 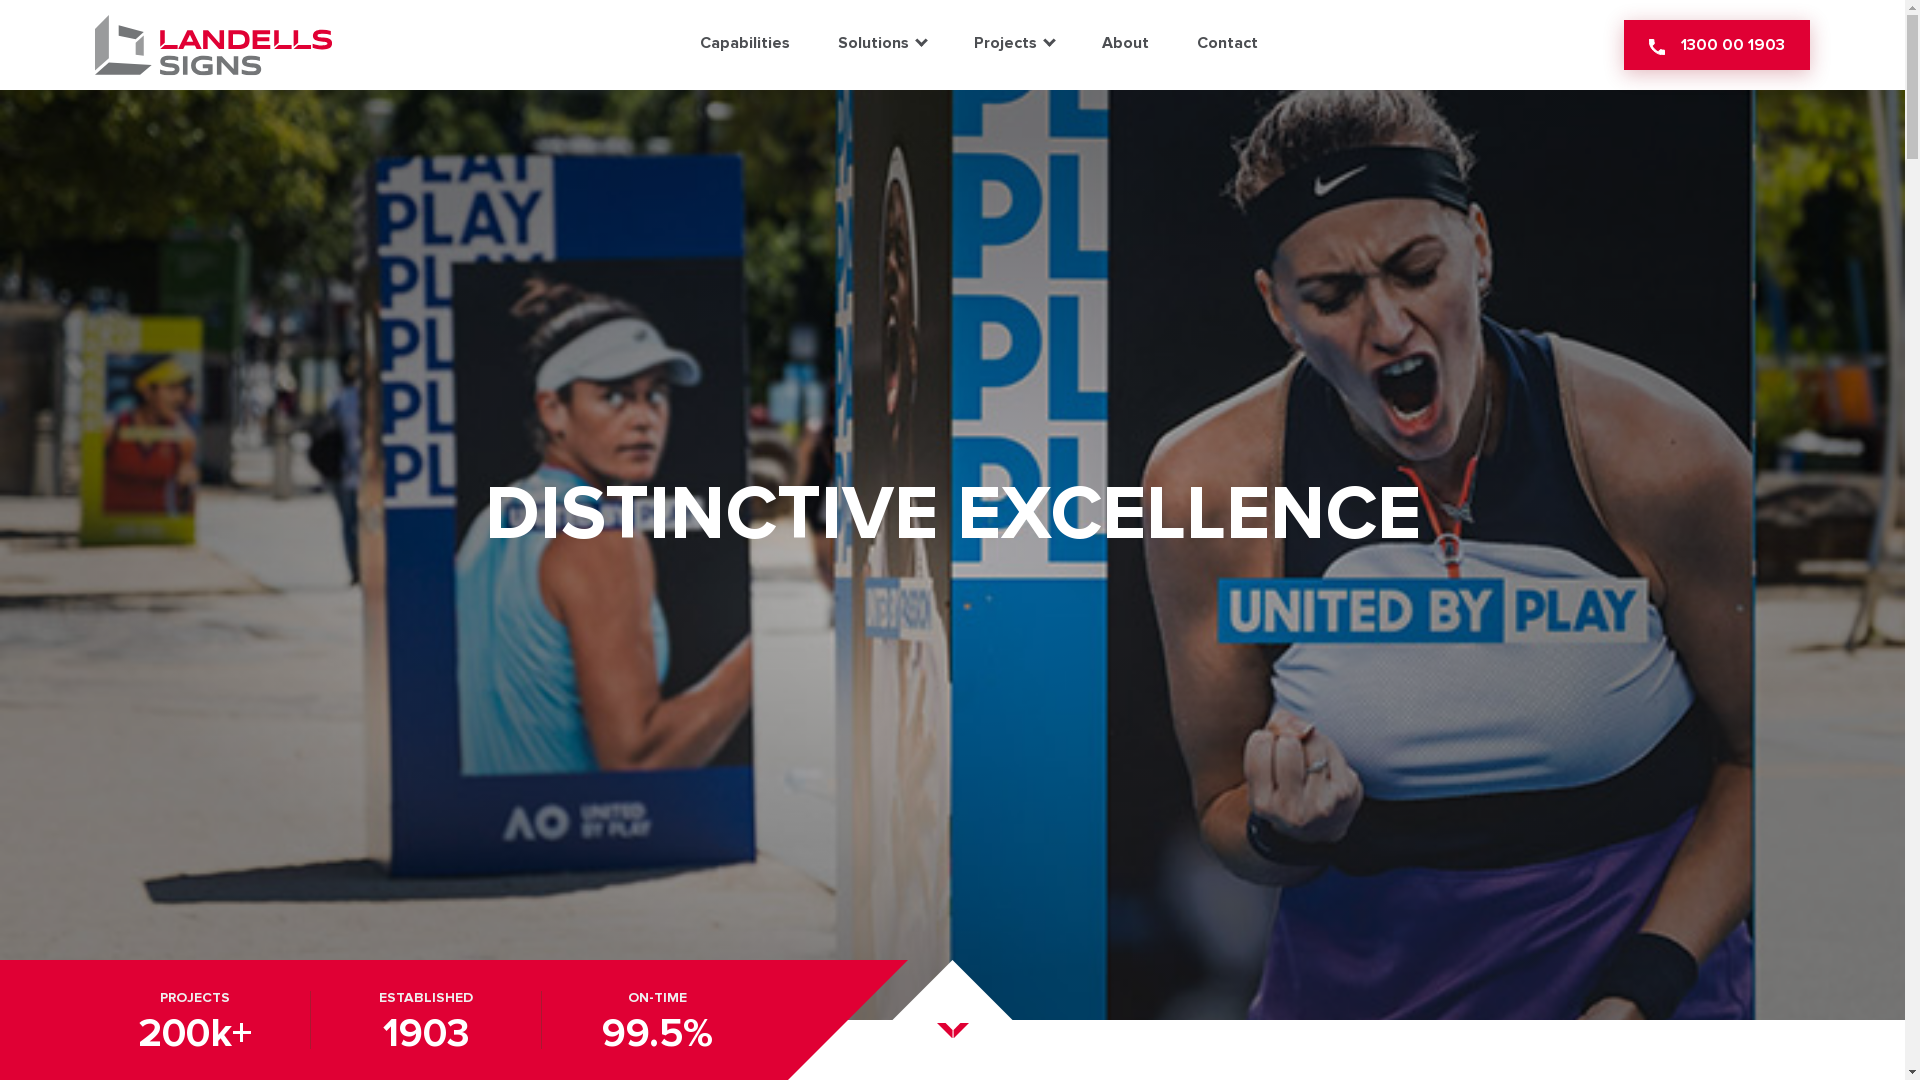 I want to click on Contact, so click(x=1226, y=45).